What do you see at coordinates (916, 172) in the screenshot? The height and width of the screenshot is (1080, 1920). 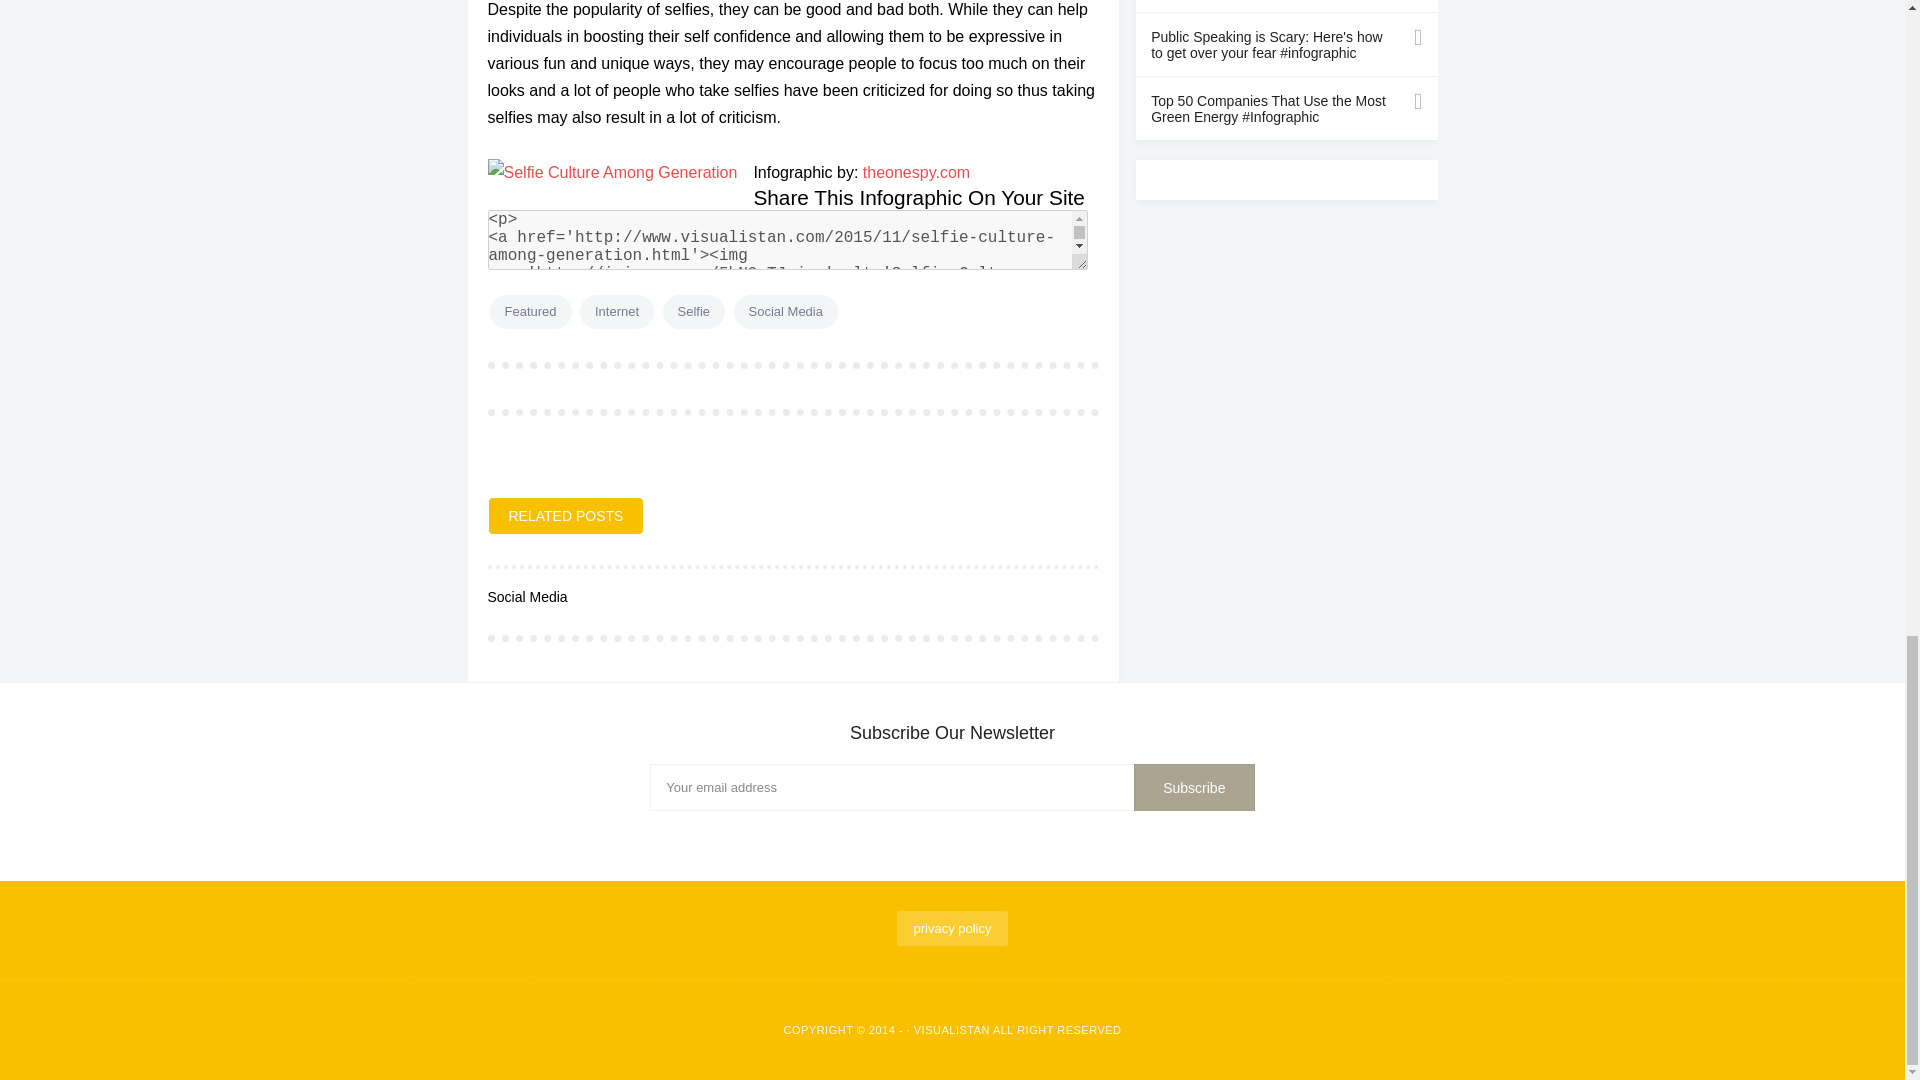 I see `theonespy.com` at bounding box center [916, 172].